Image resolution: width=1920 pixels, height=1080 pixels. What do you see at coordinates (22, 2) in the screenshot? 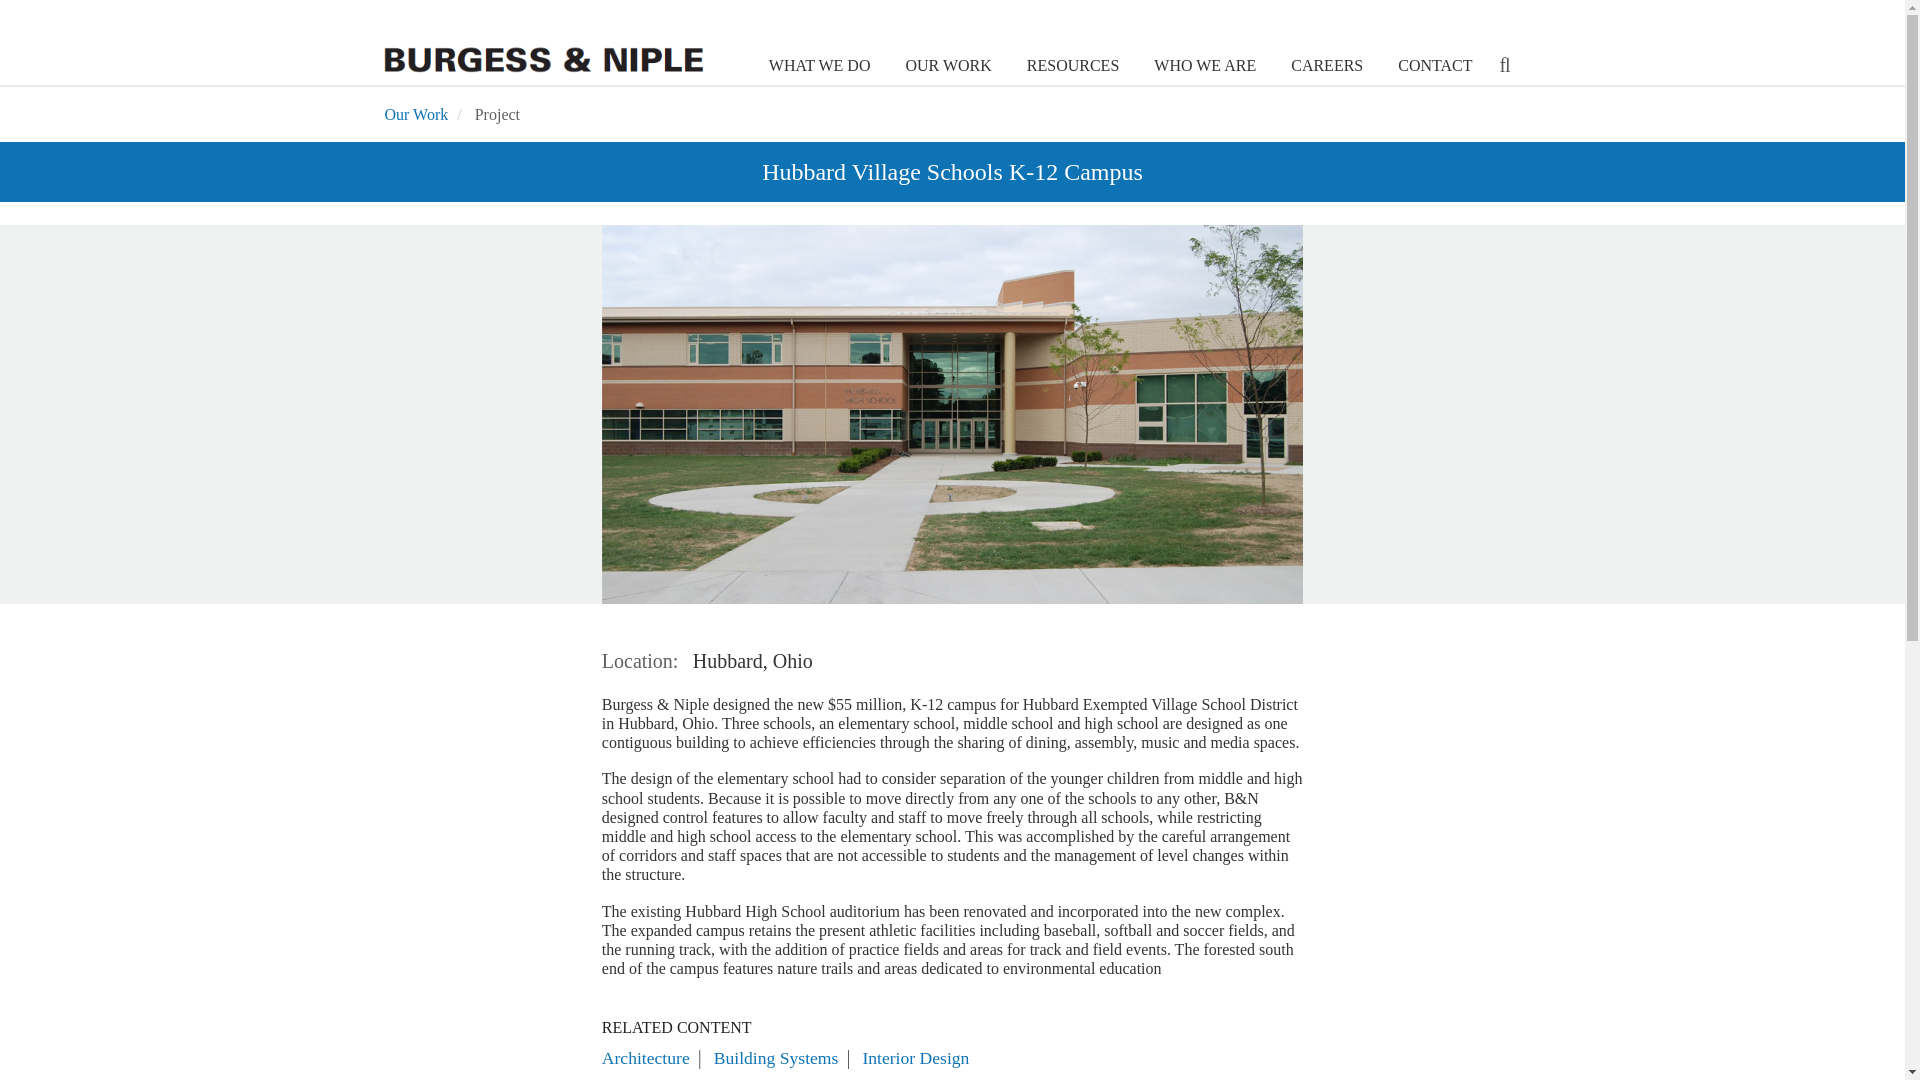
I see `Skip to content` at bounding box center [22, 2].